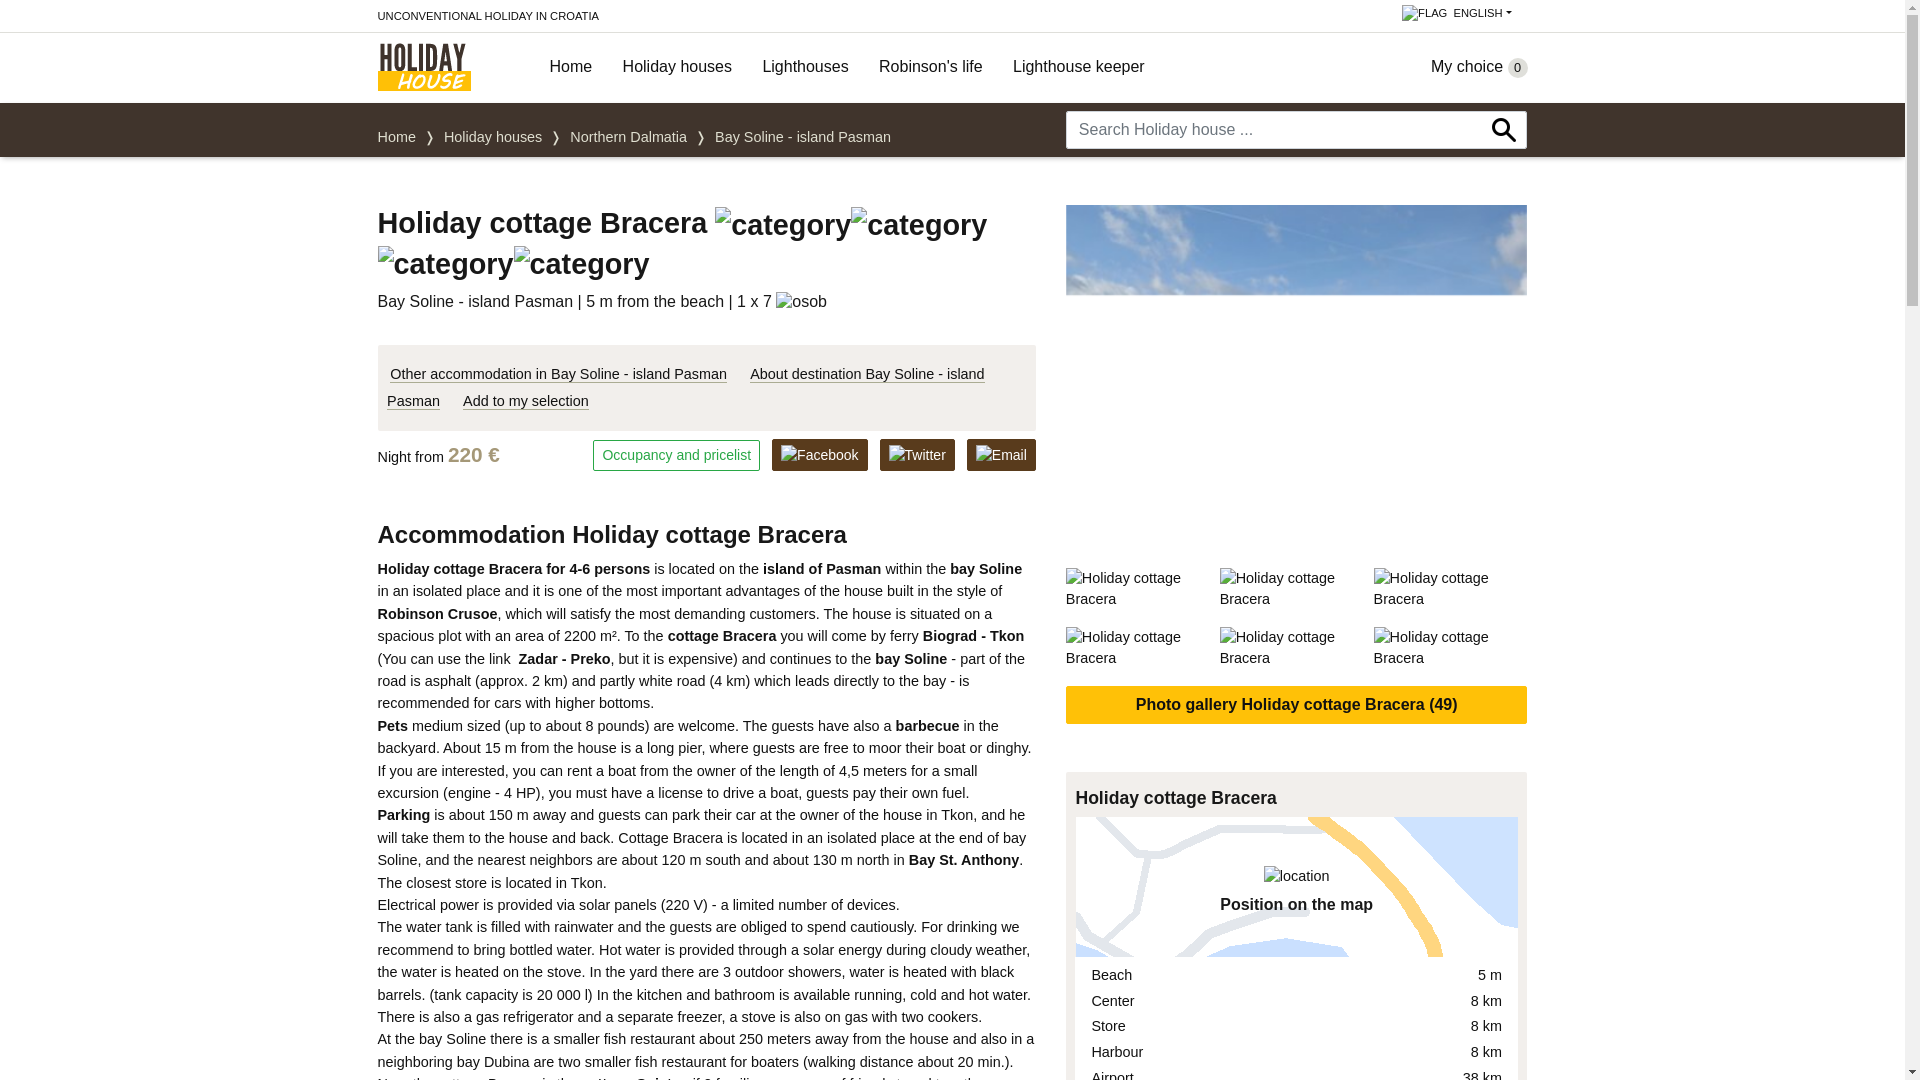 This screenshot has width=1920, height=1080. Describe the element at coordinates (819, 454) in the screenshot. I see `Share on Facebook` at that location.